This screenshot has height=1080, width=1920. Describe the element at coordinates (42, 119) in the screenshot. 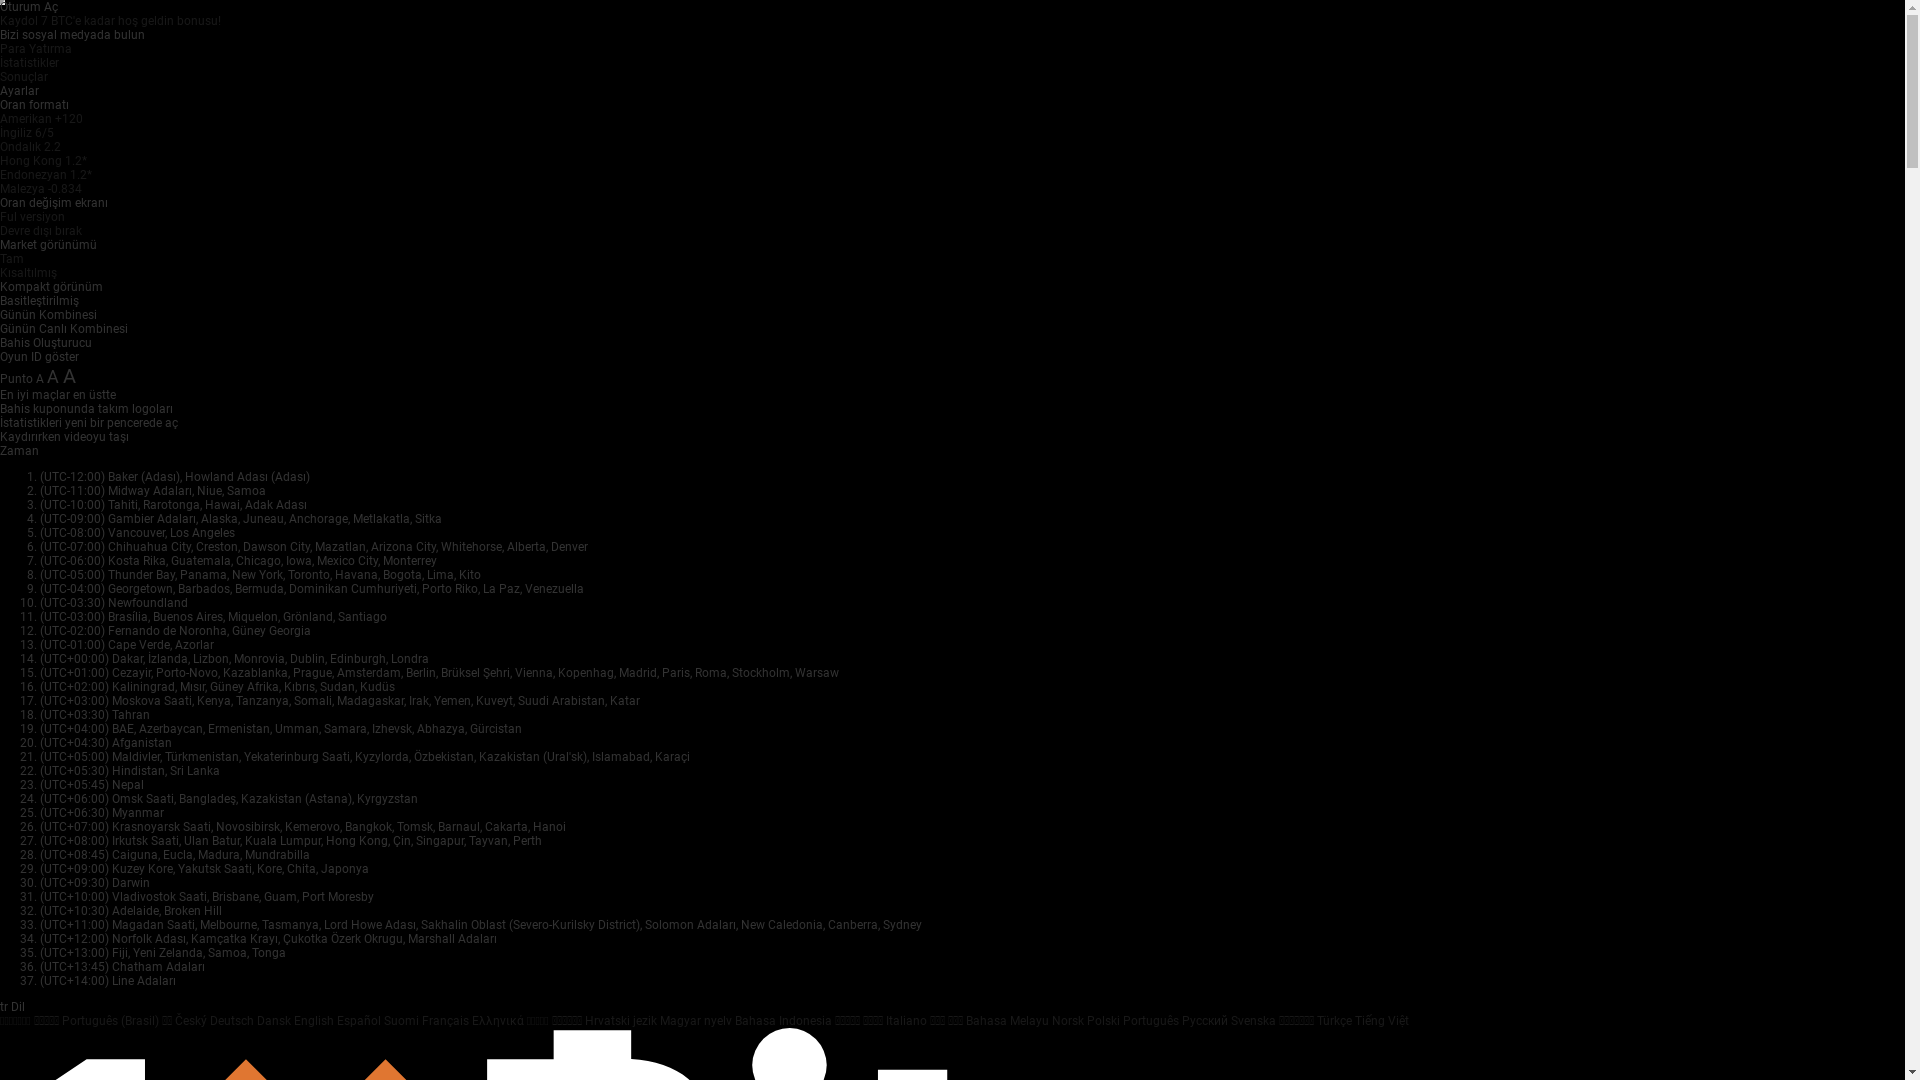

I see `Amerikan +120` at that location.